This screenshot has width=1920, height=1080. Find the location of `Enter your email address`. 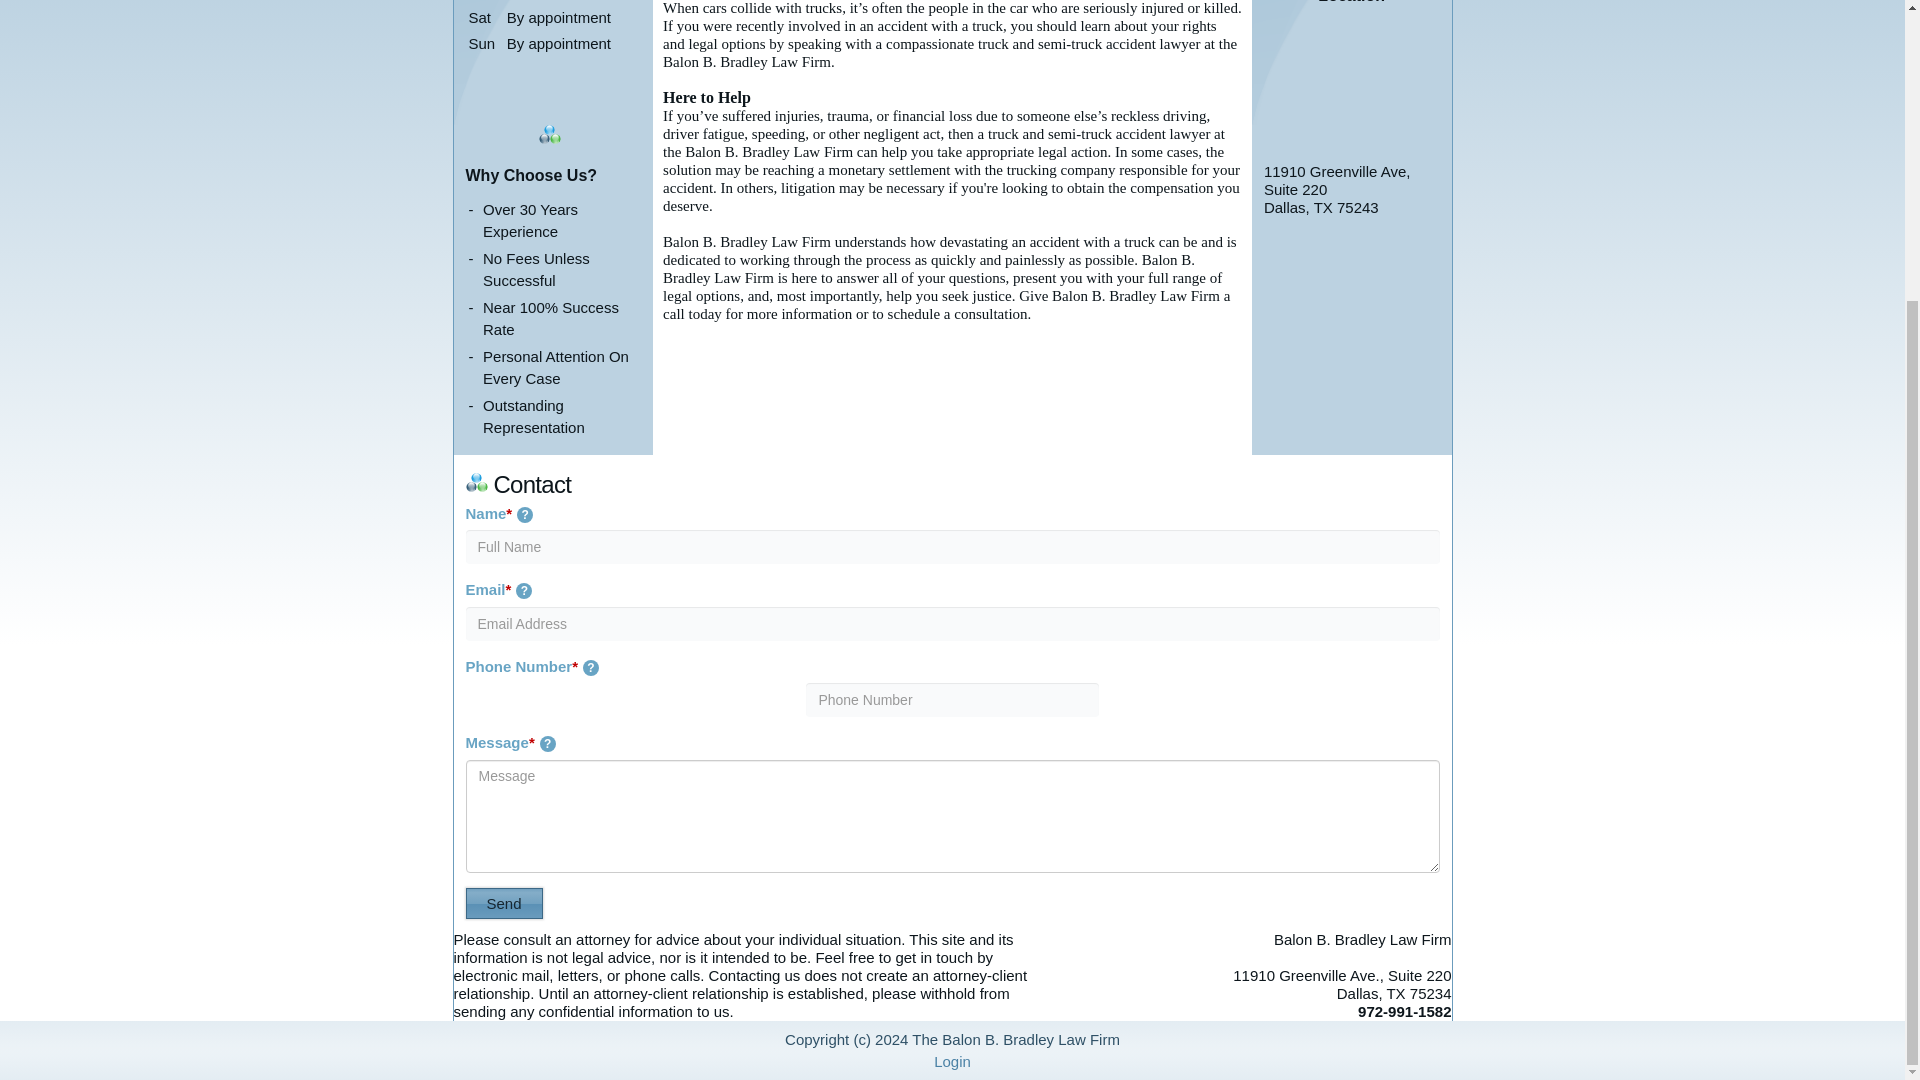

Enter your email address is located at coordinates (953, 624).